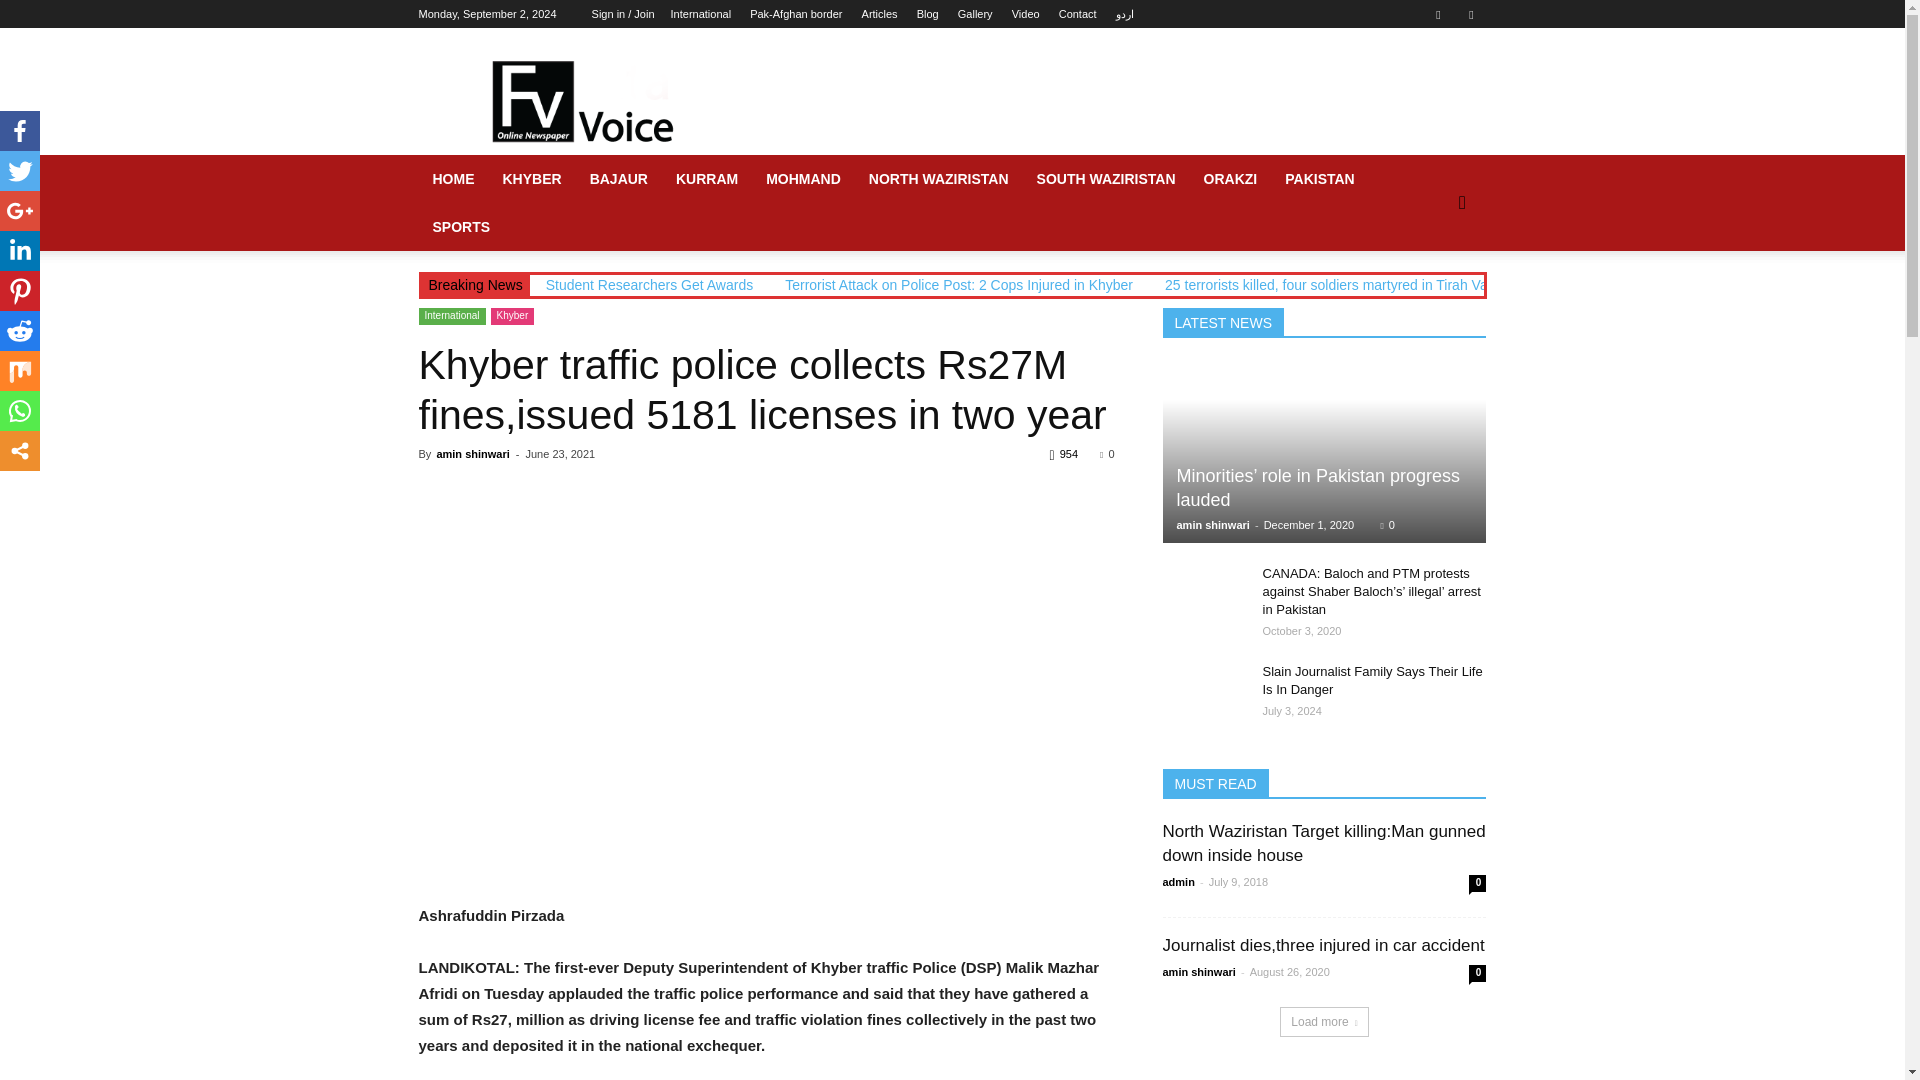 This screenshot has height=1080, width=1920. I want to click on International, so click(700, 14).